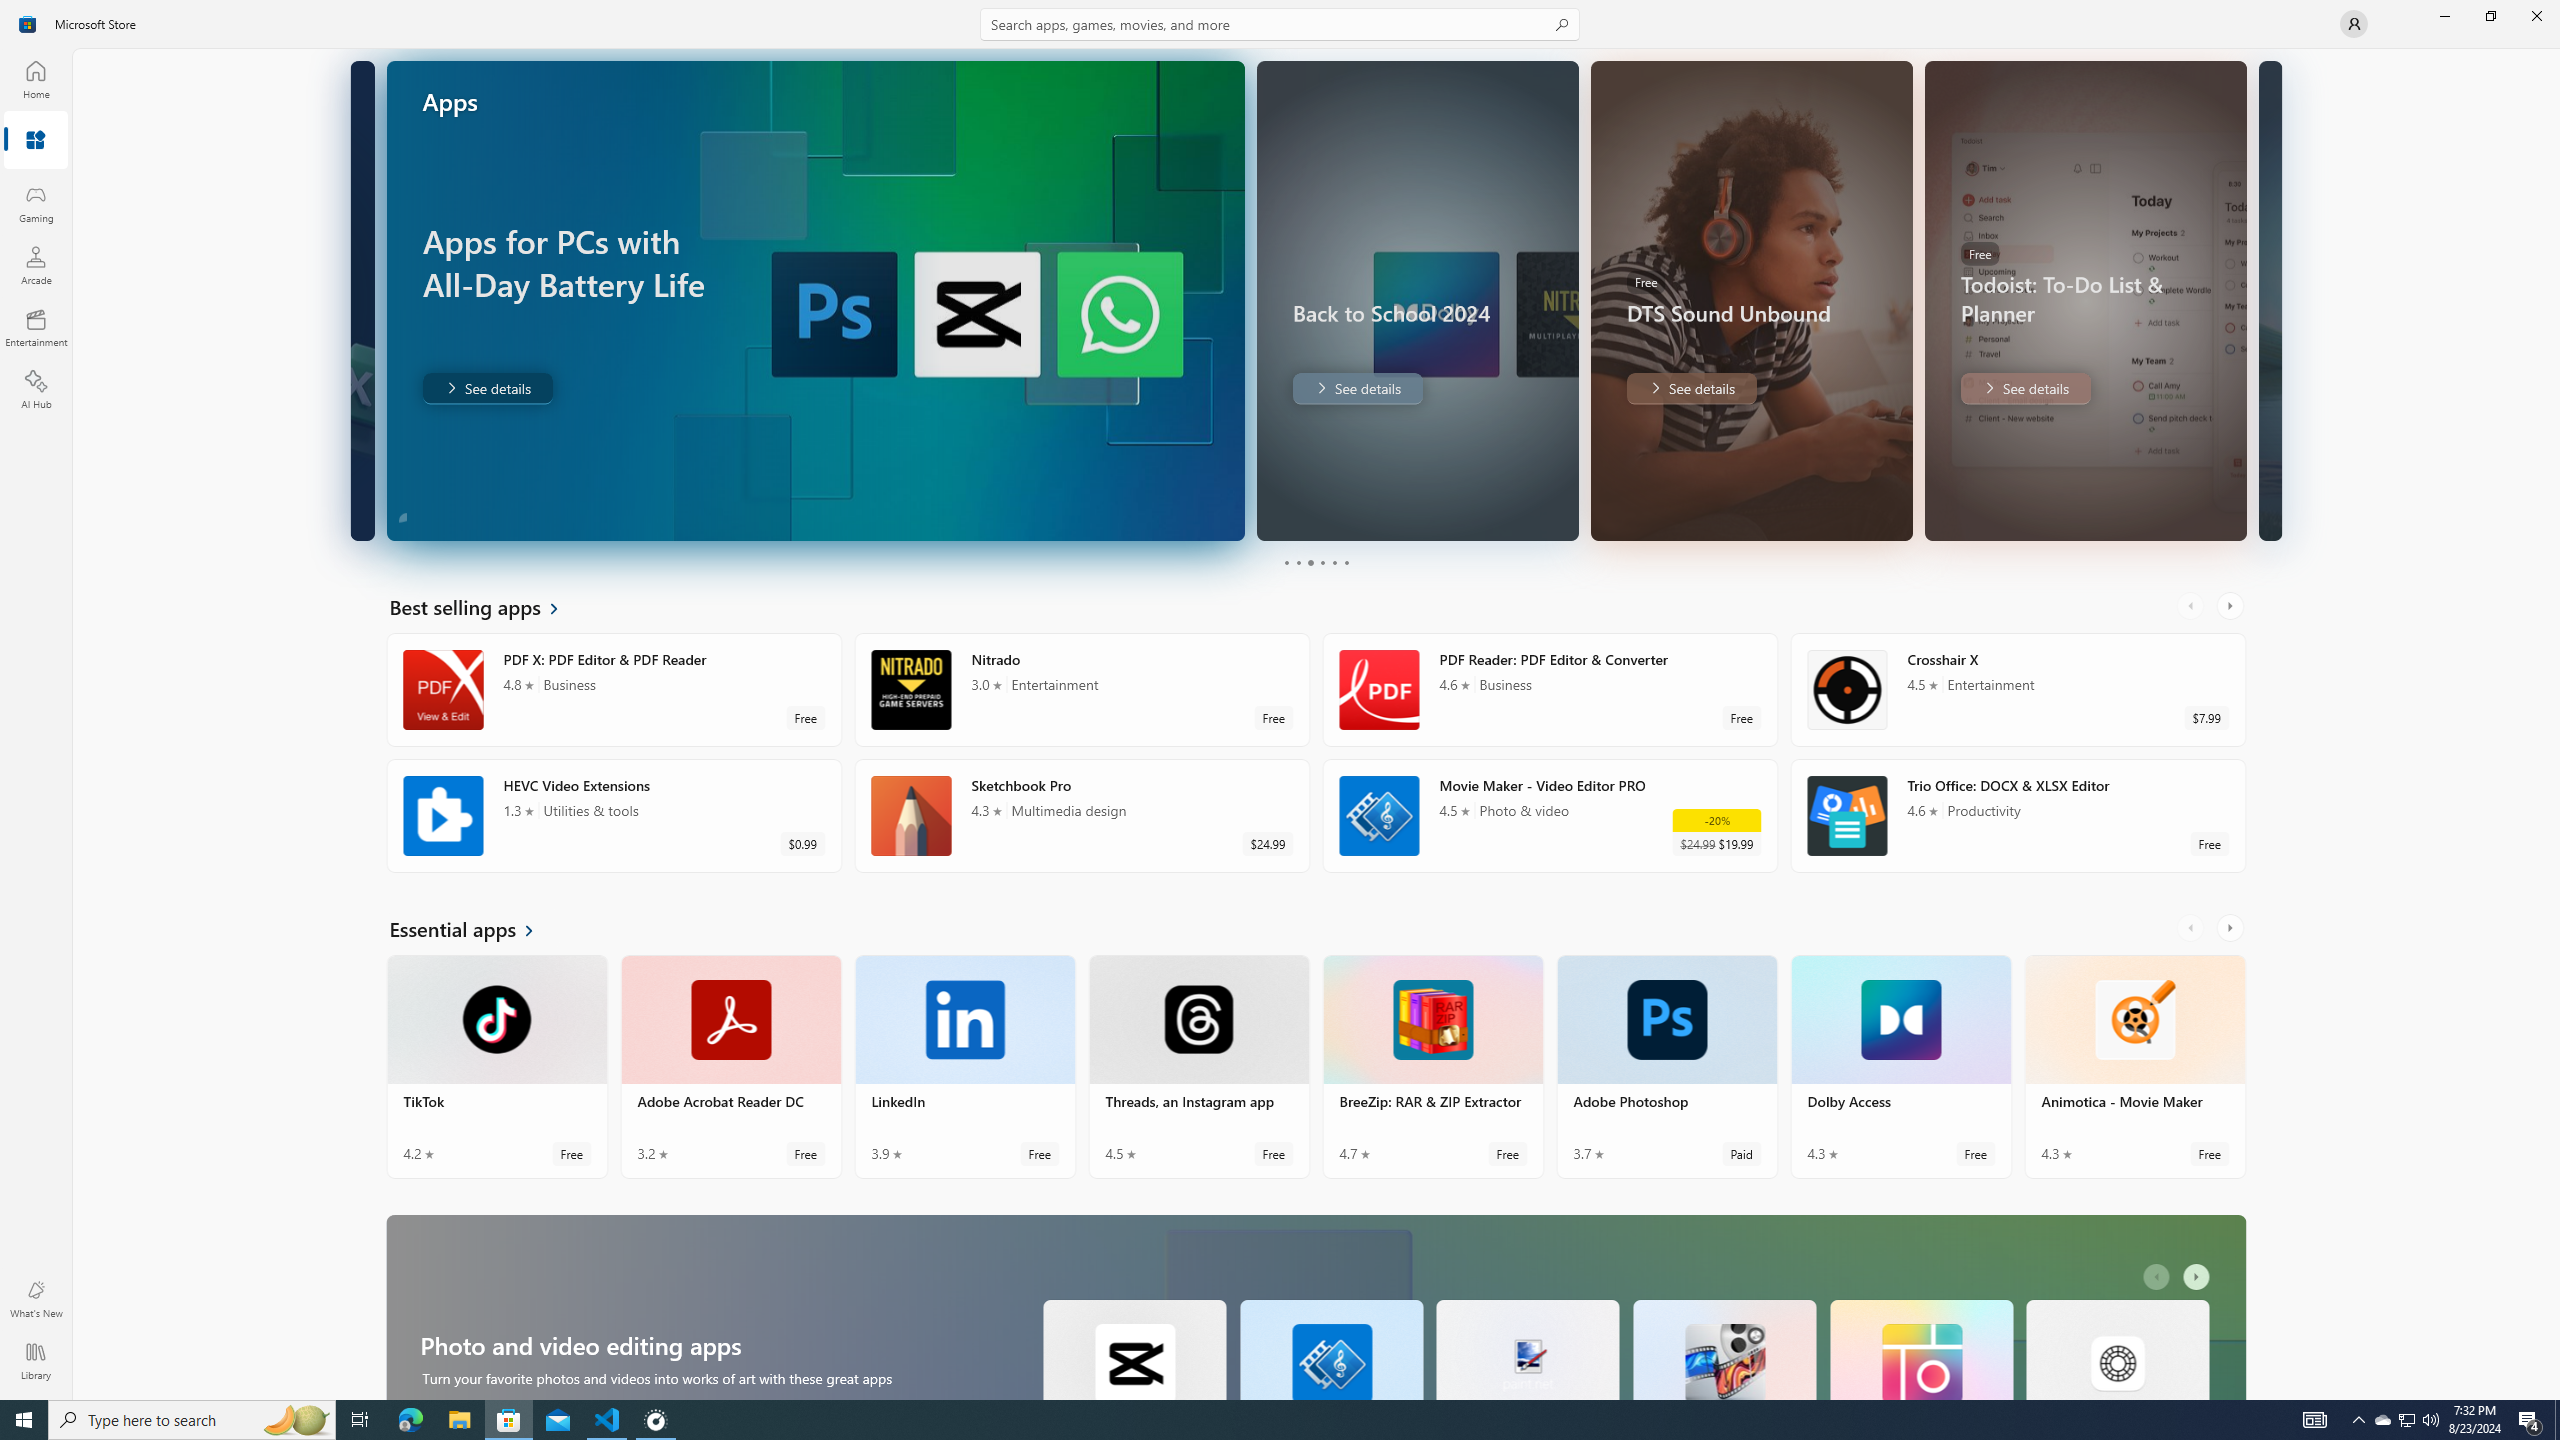  What do you see at coordinates (1280, 700) in the screenshot?
I see `AutomationID: NavigationControl` at bounding box center [1280, 700].